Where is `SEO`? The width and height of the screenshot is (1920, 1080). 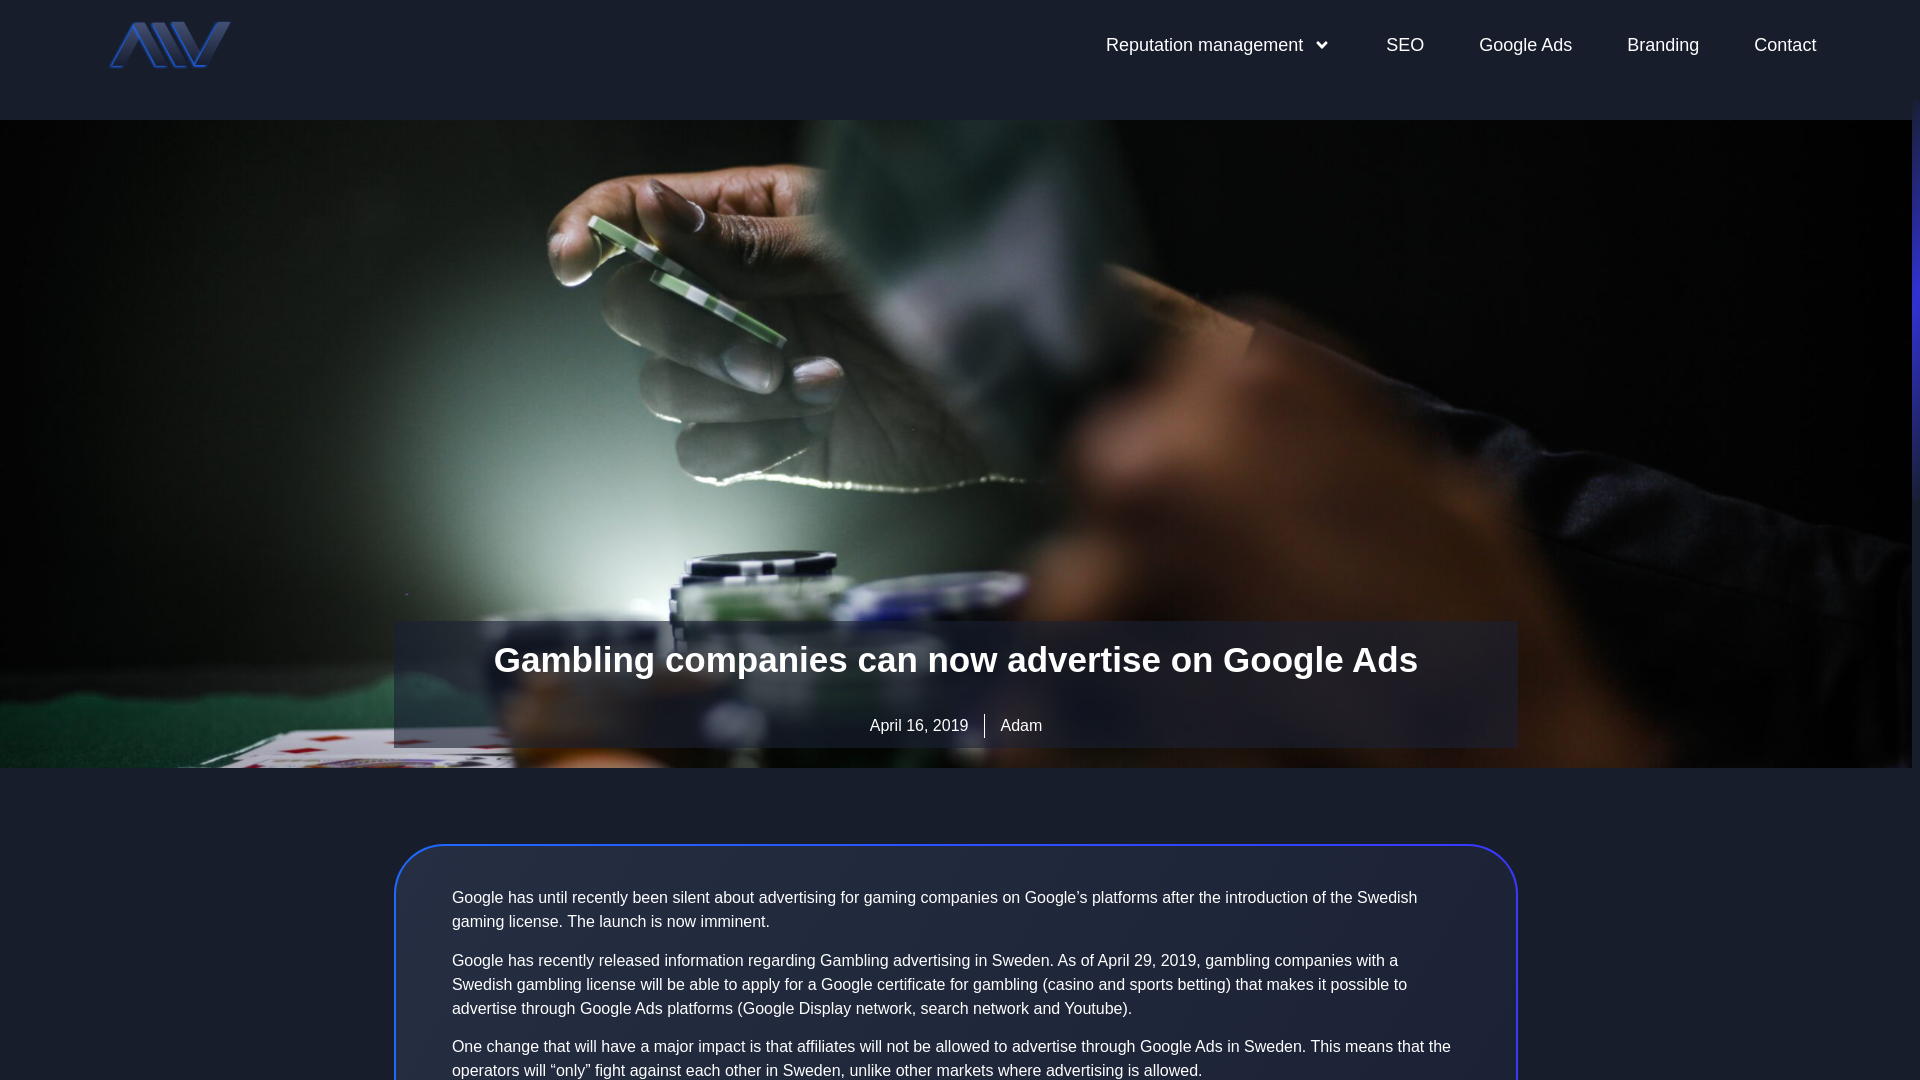 SEO is located at coordinates (1405, 45).